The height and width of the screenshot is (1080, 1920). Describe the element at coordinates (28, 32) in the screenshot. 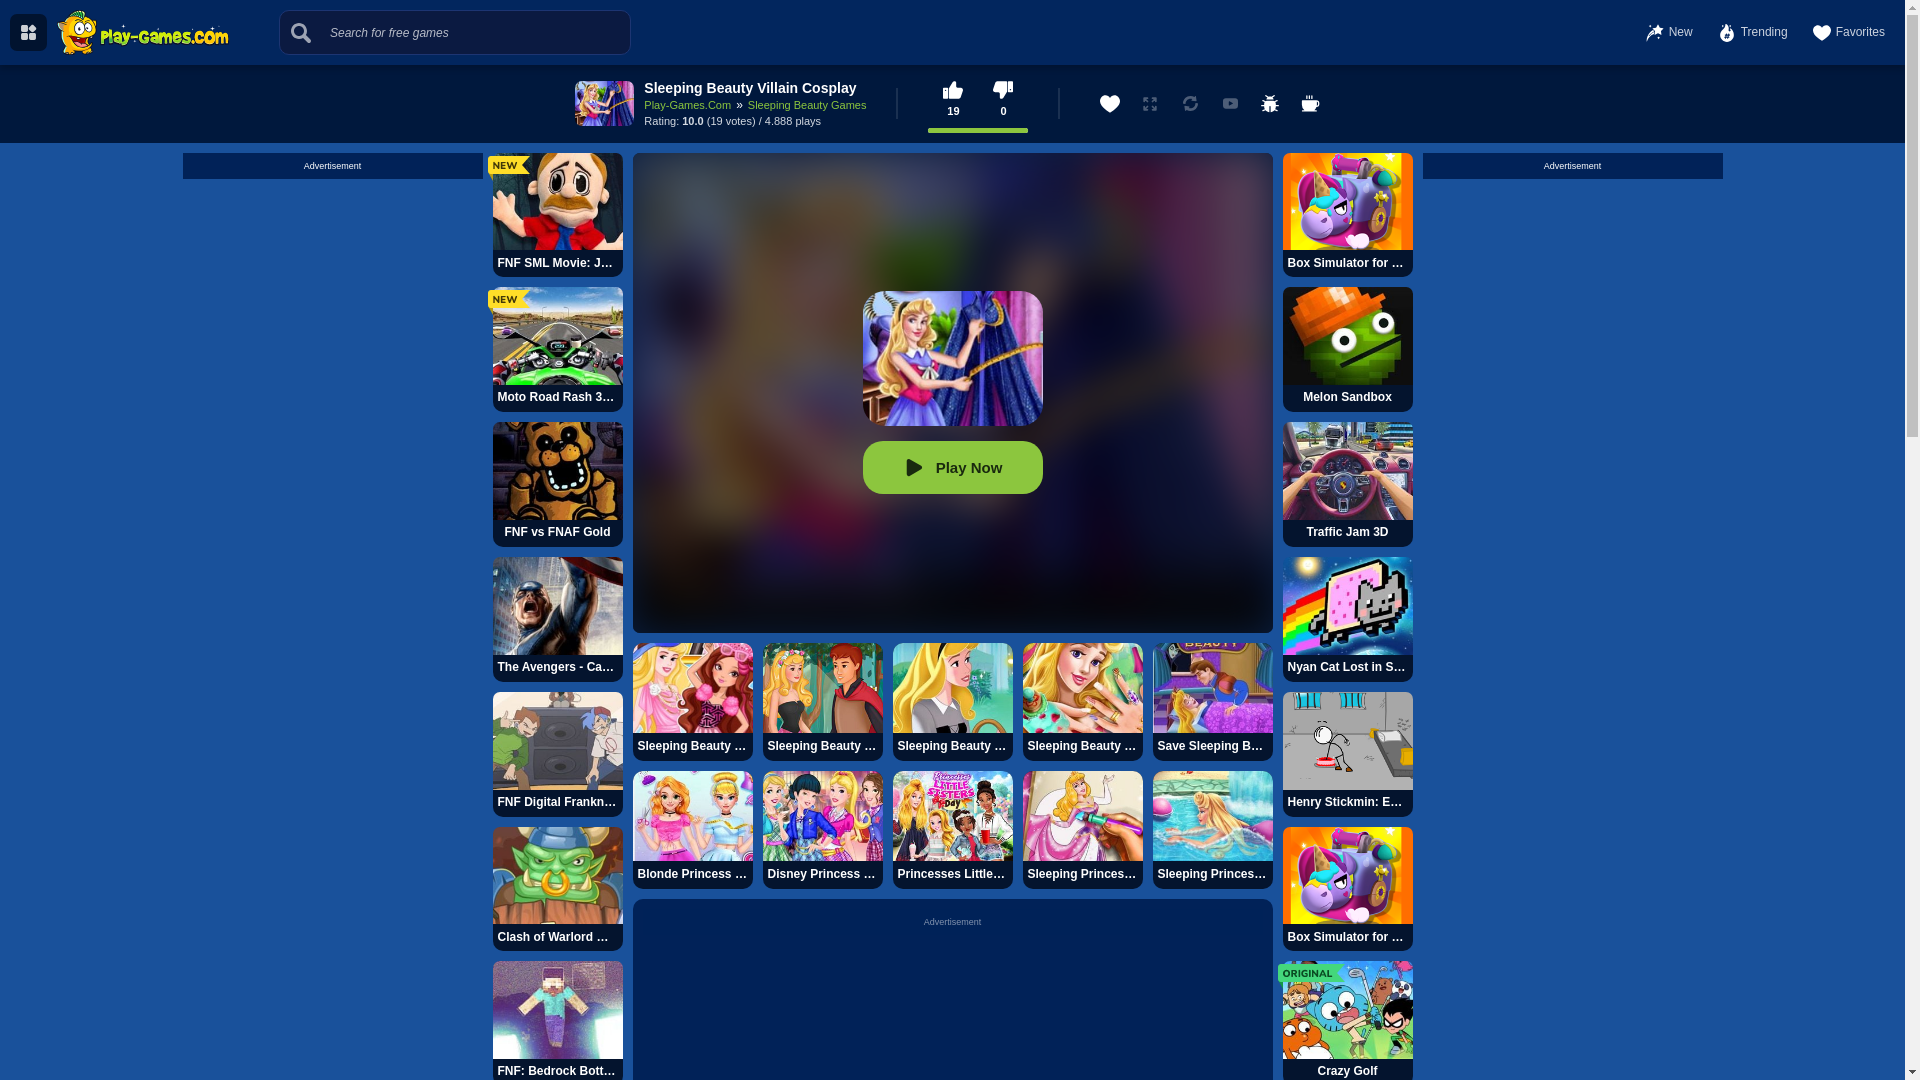

I see `Show Game Library` at that location.